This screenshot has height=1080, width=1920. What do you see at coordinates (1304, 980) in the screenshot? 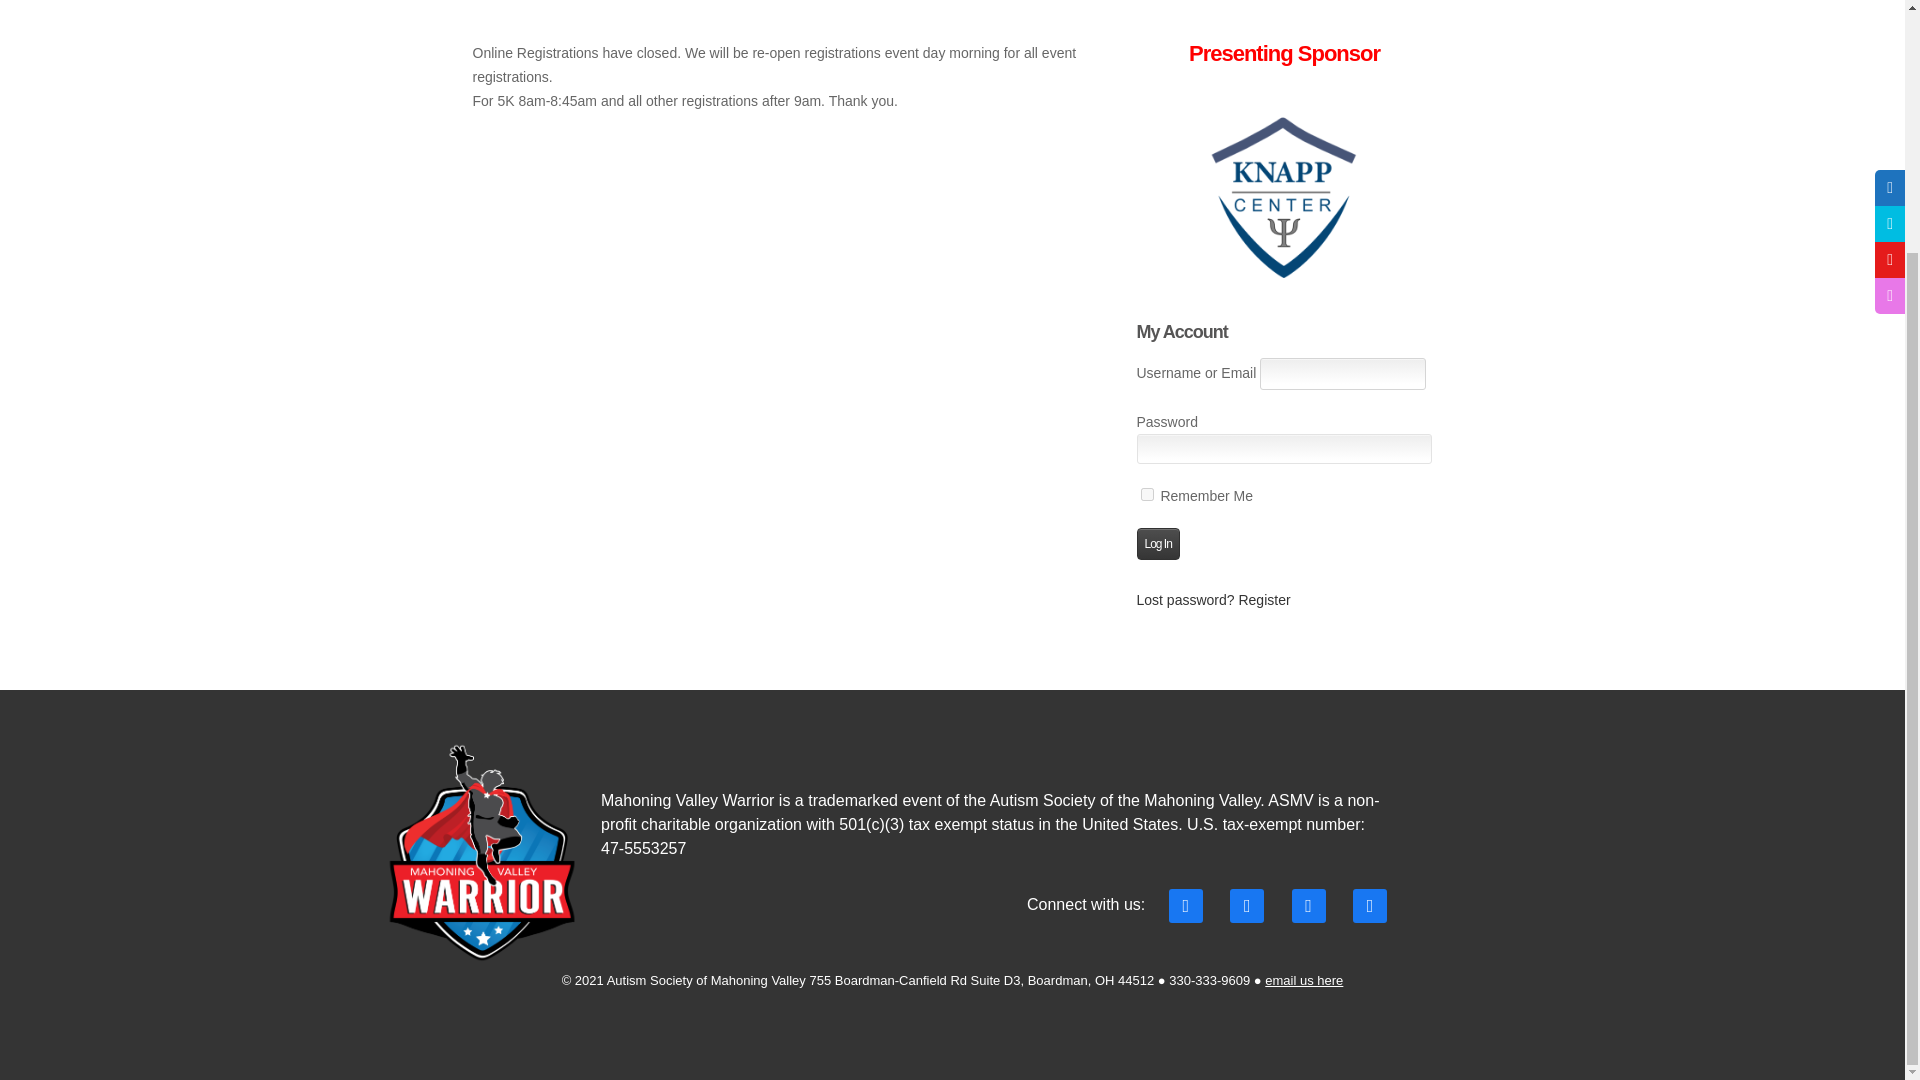
I see `email us here` at bounding box center [1304, 980].